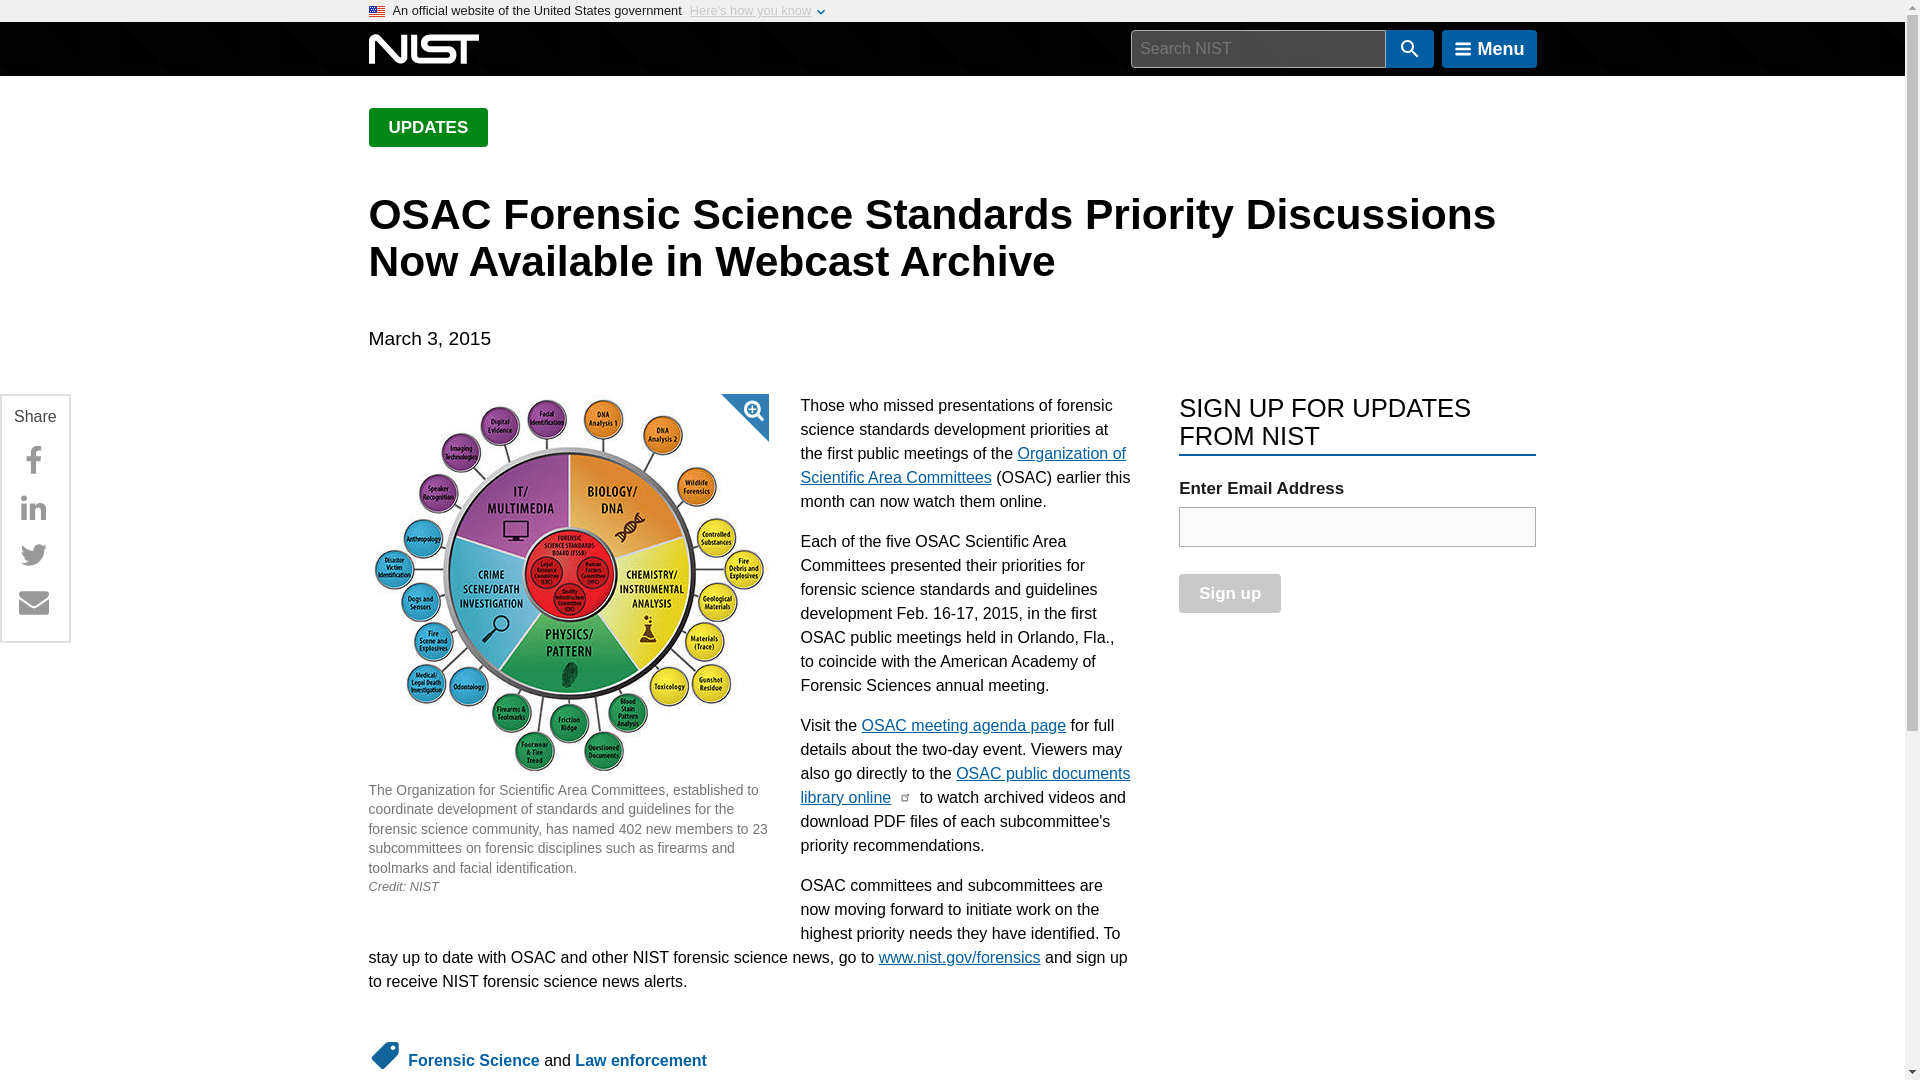  I want to click on Facebook, so click(33, 460).